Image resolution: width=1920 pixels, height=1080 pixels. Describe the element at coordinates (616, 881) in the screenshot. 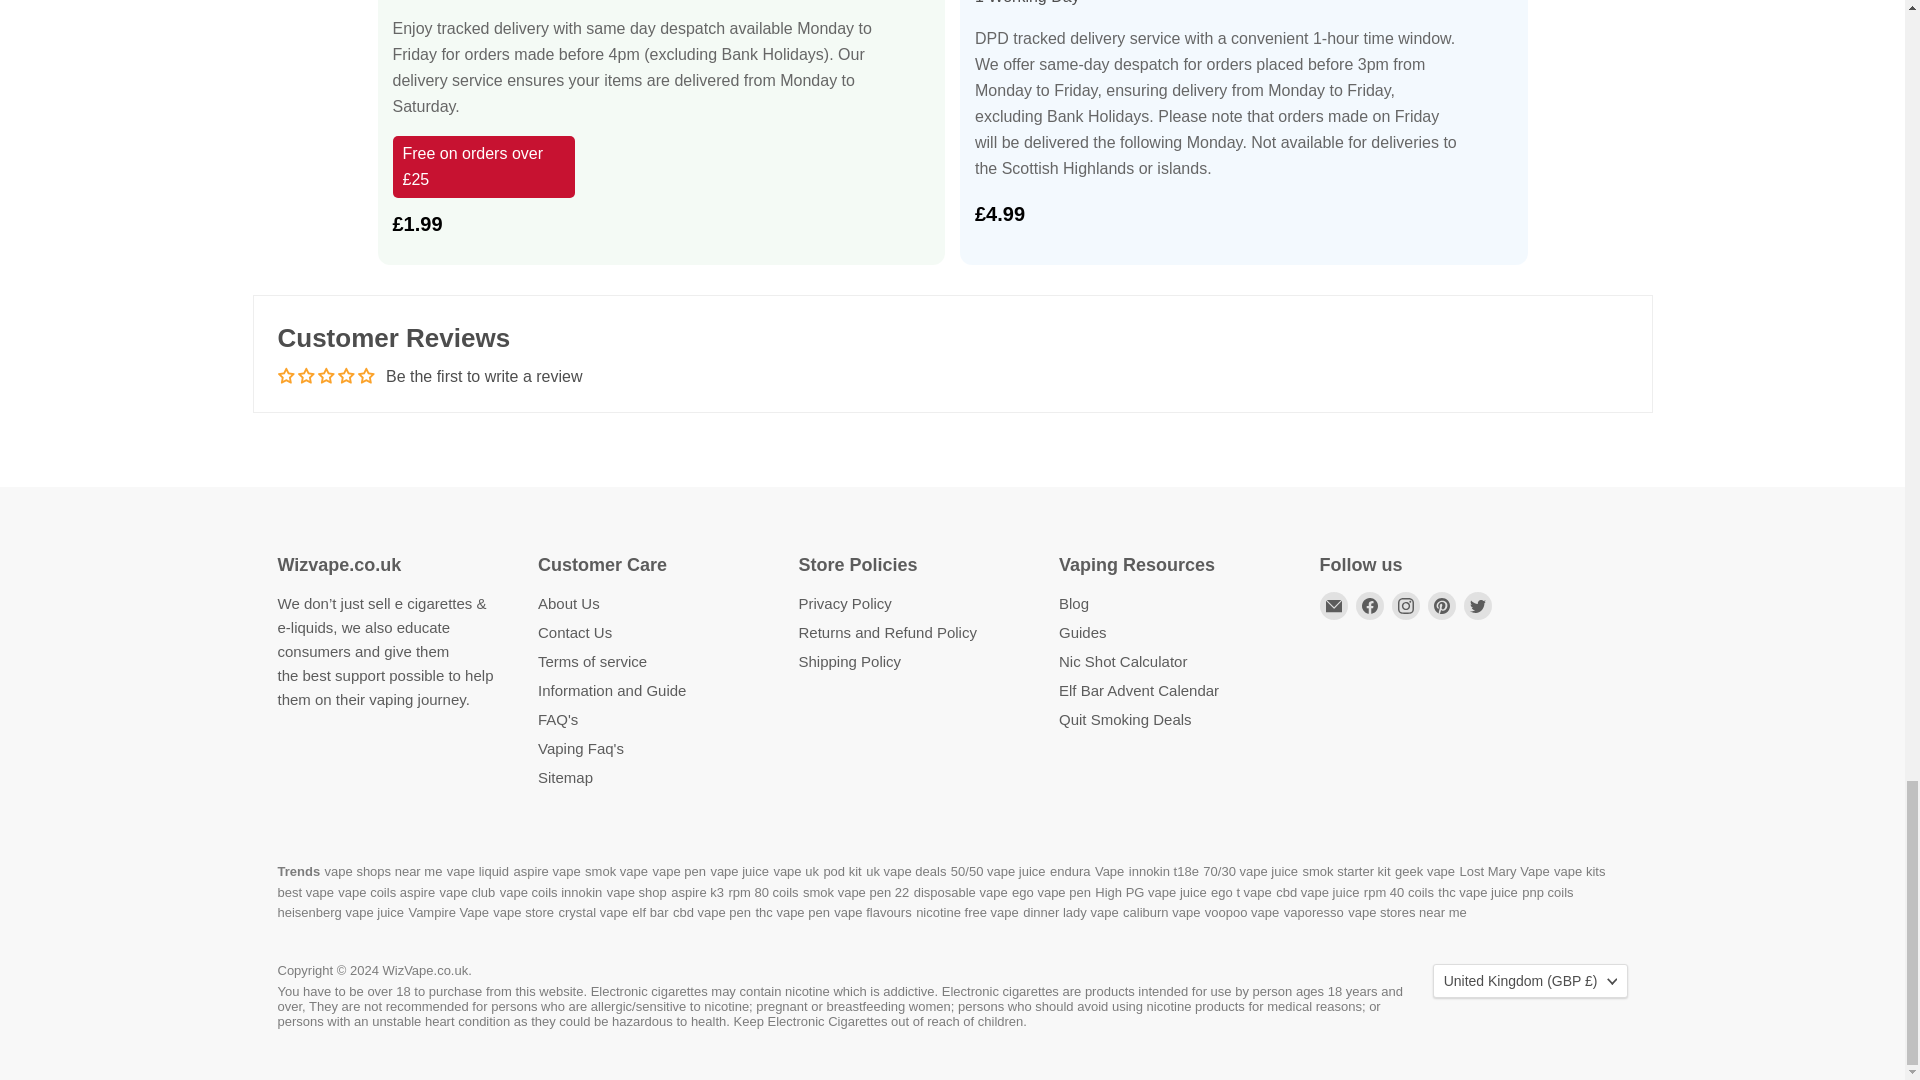

I see `smok vape` at that location.